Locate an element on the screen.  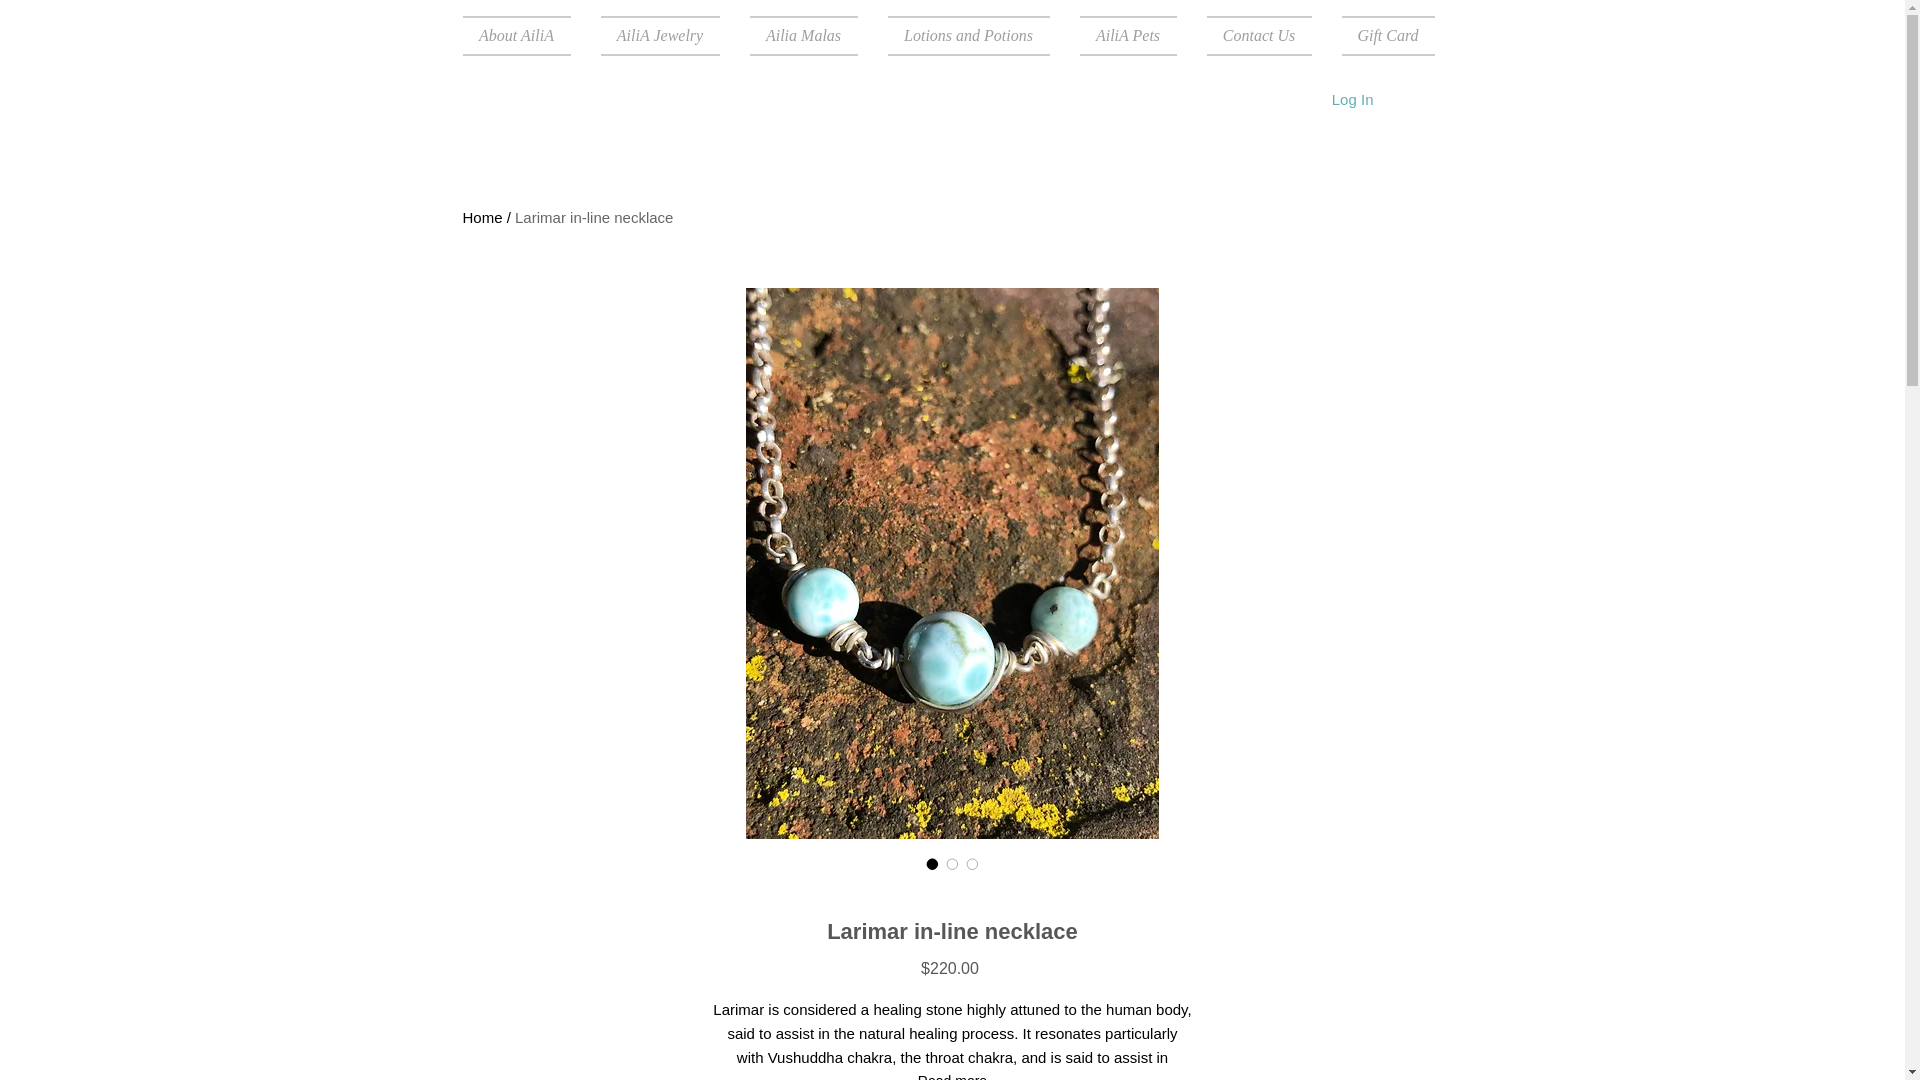
Home is located at coordinates (482, 217).